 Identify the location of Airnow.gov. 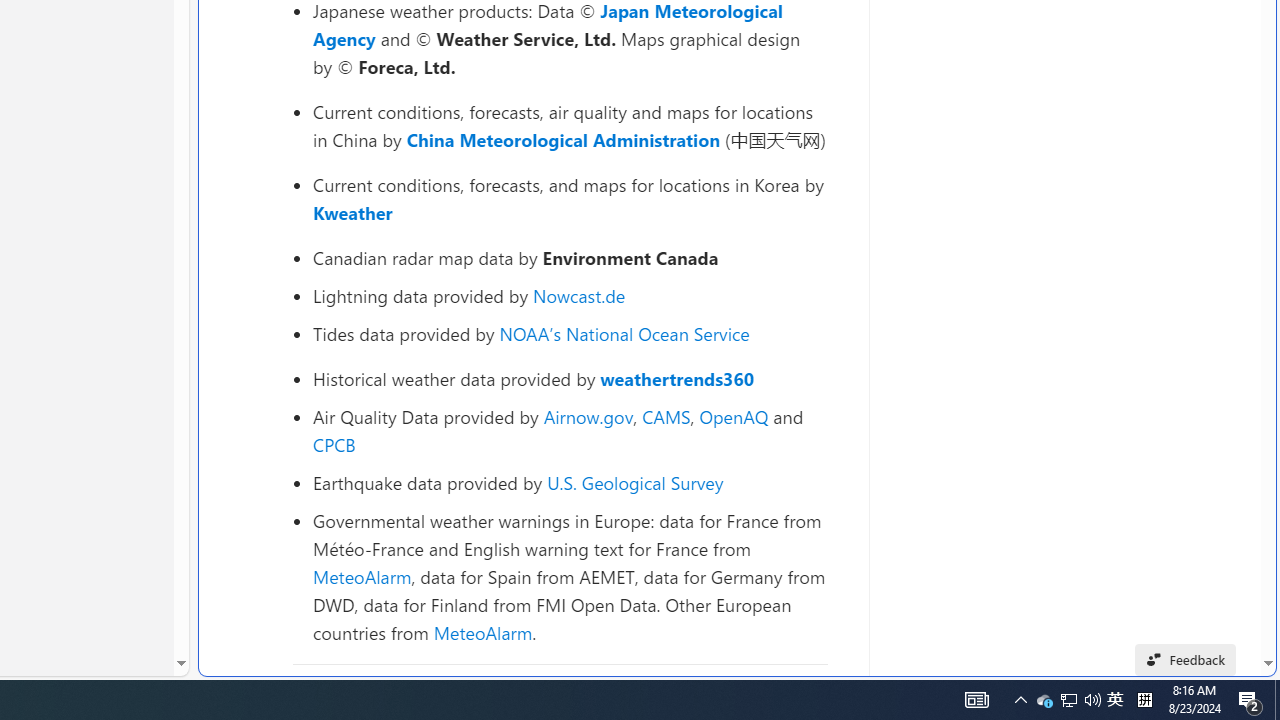
(588, 416).